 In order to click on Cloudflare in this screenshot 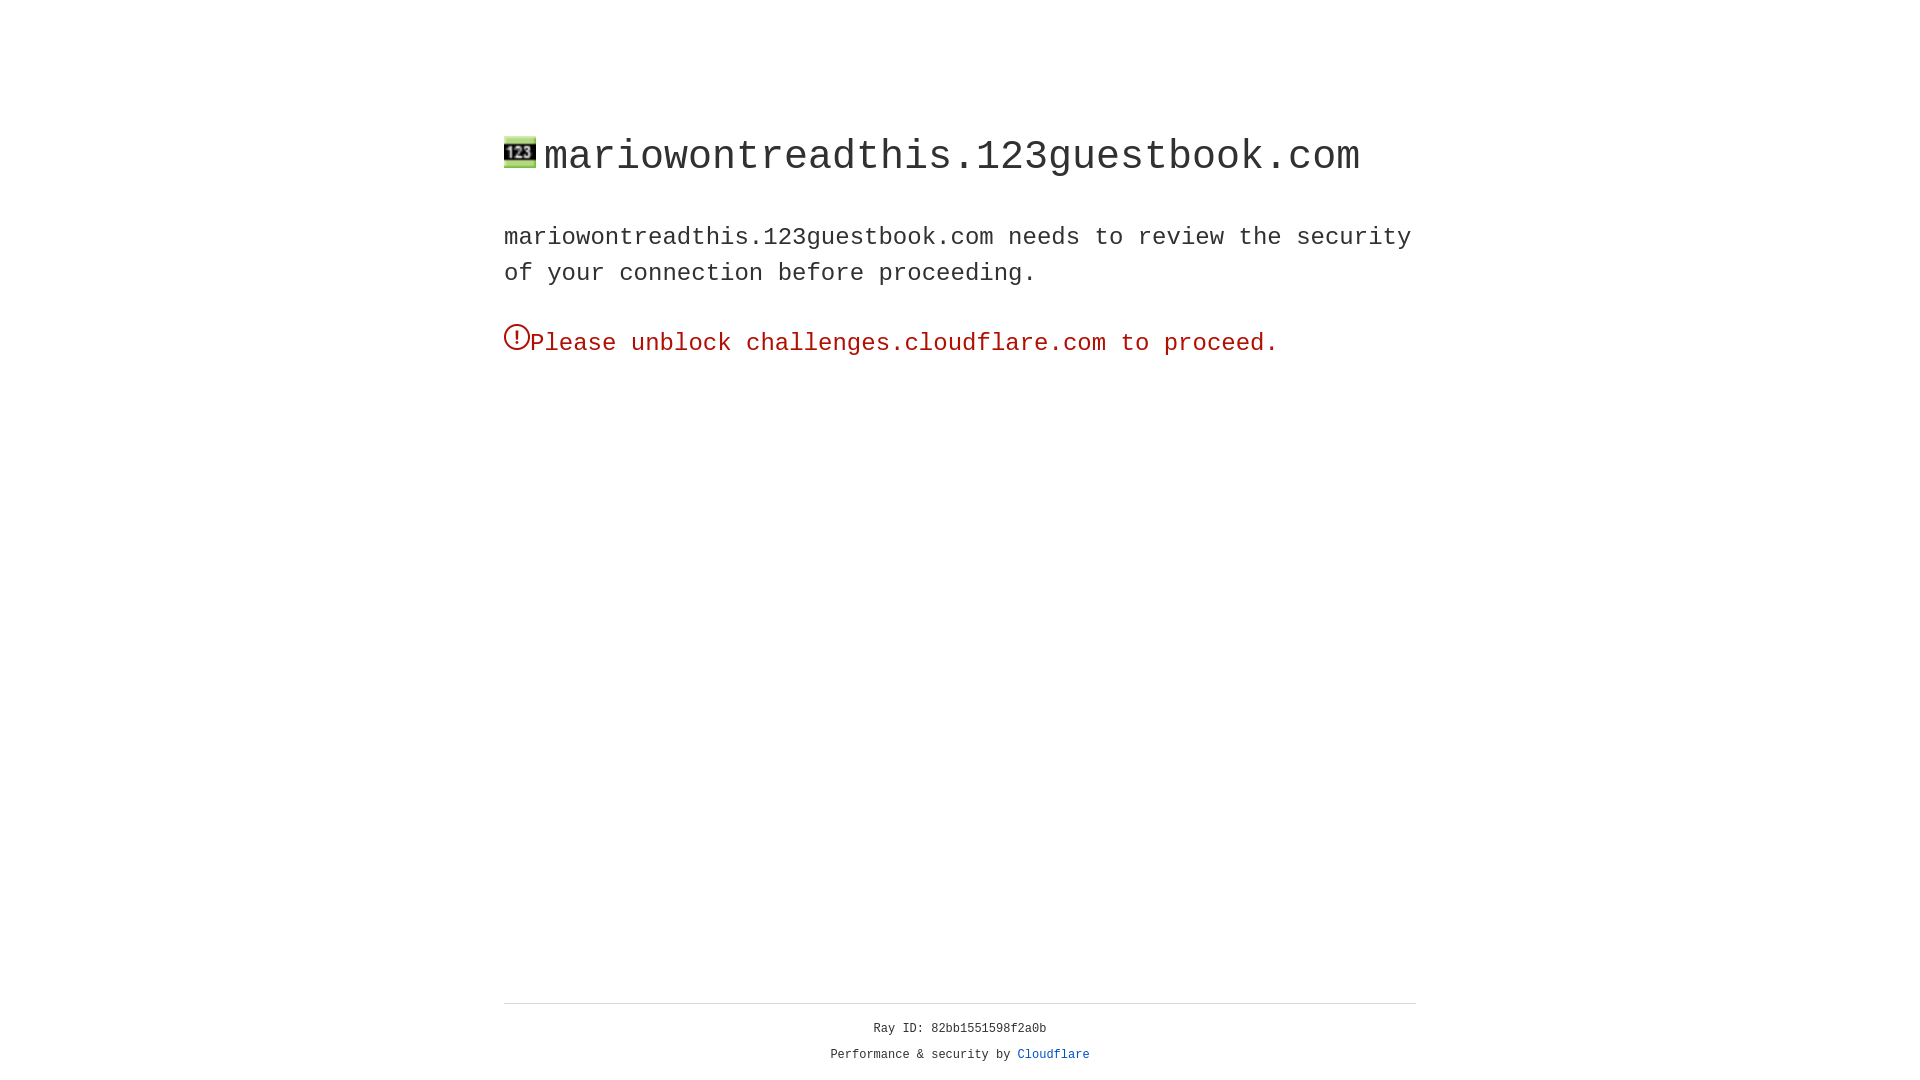, I will do `click(1054, 1055)`.